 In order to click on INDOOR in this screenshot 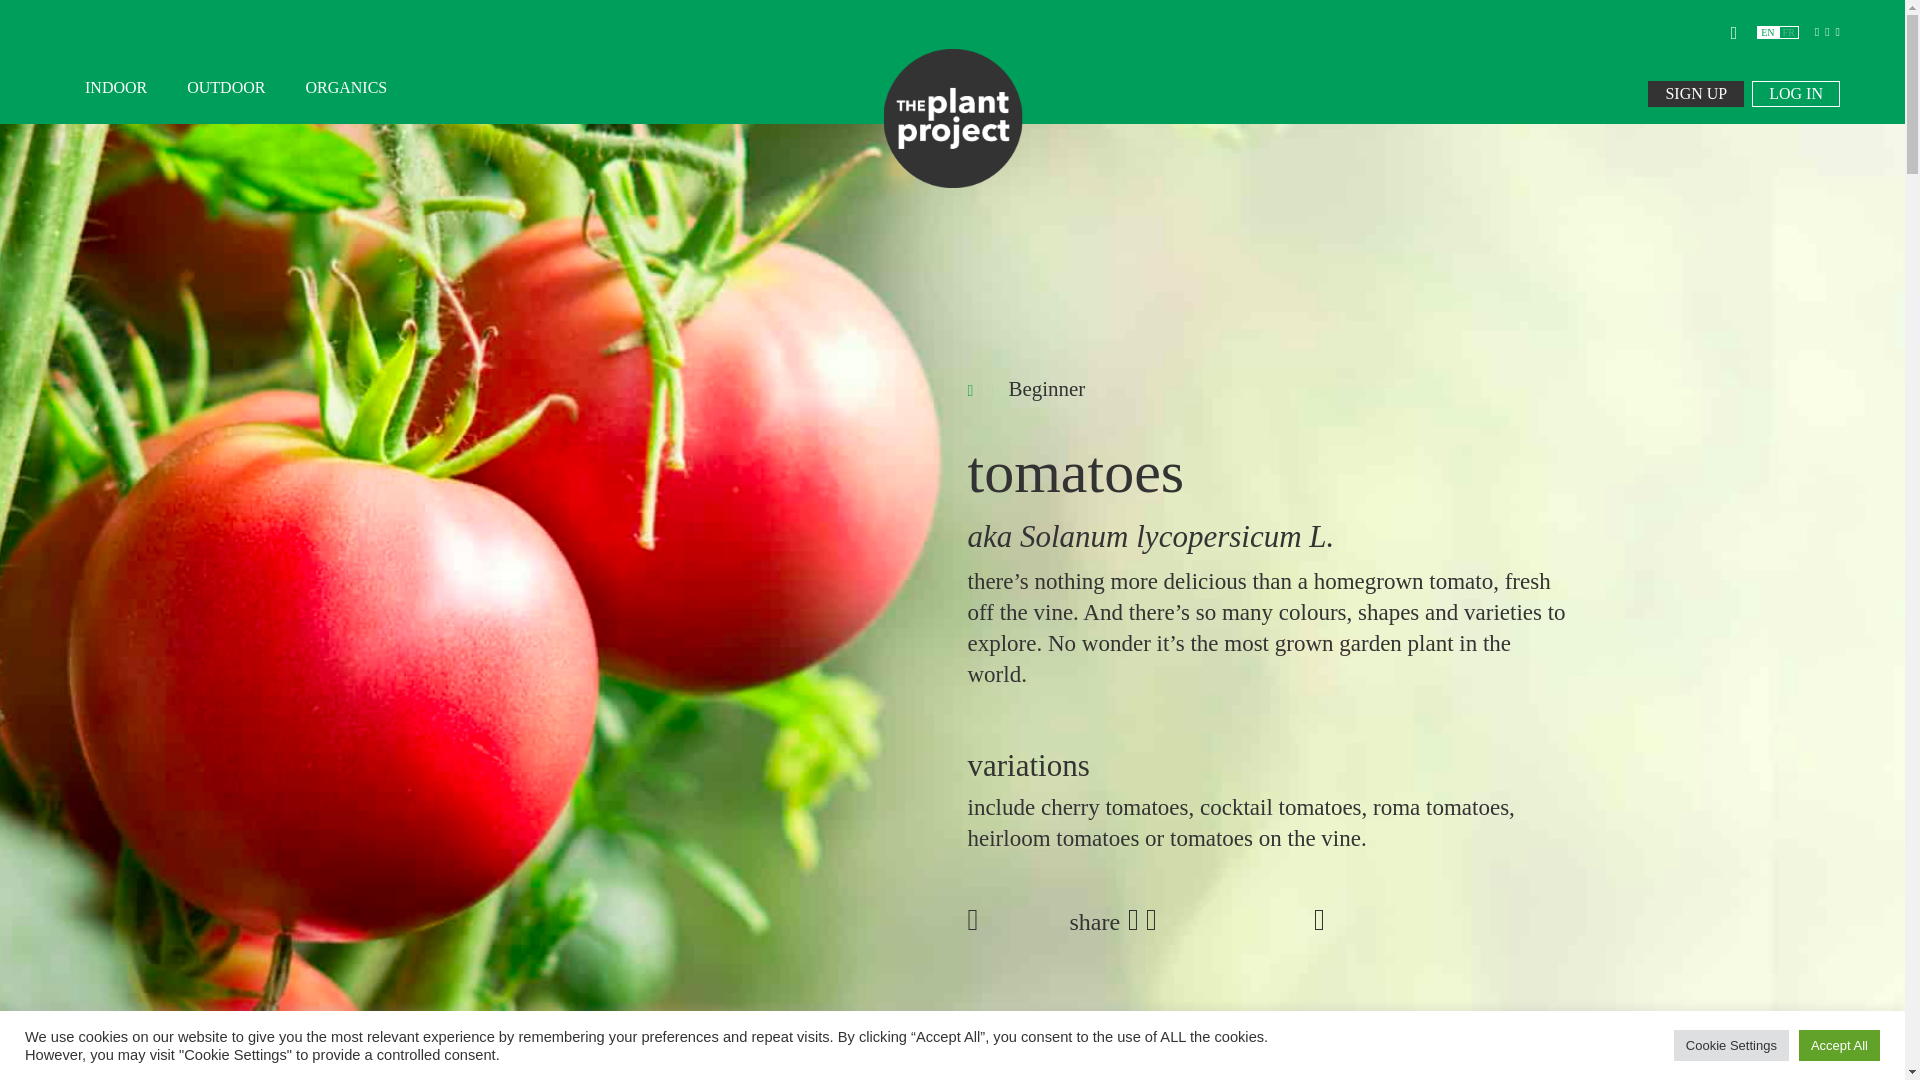, I will do `click(116, 88)`.